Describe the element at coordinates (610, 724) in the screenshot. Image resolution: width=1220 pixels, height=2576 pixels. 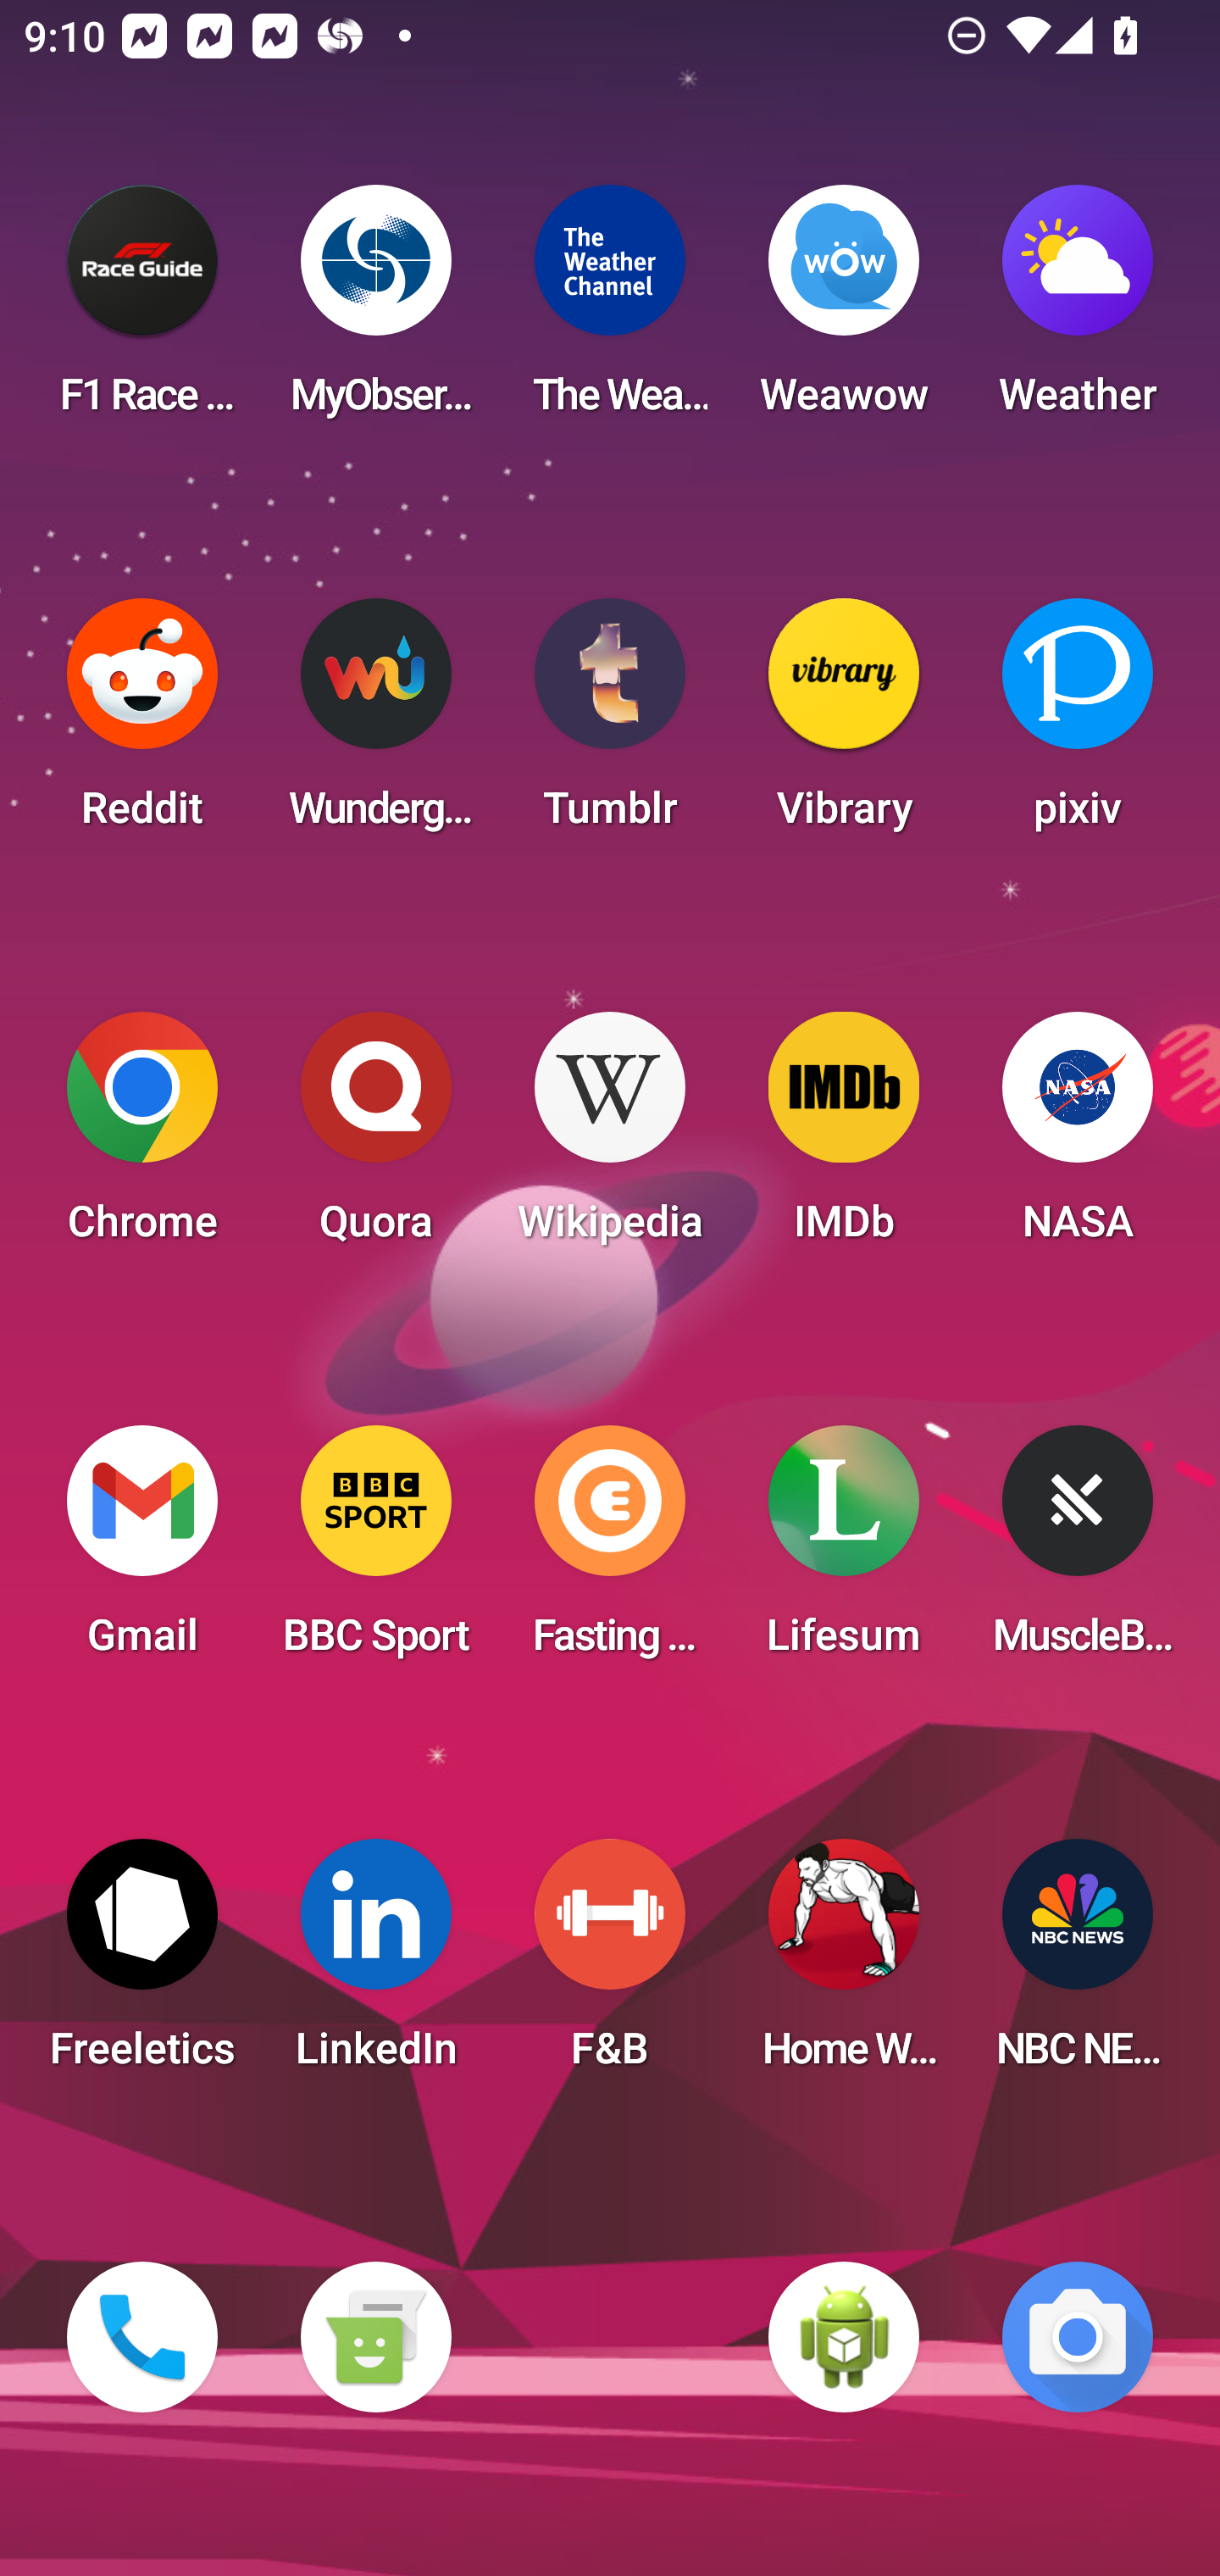
I see `Tumblr` at that location.